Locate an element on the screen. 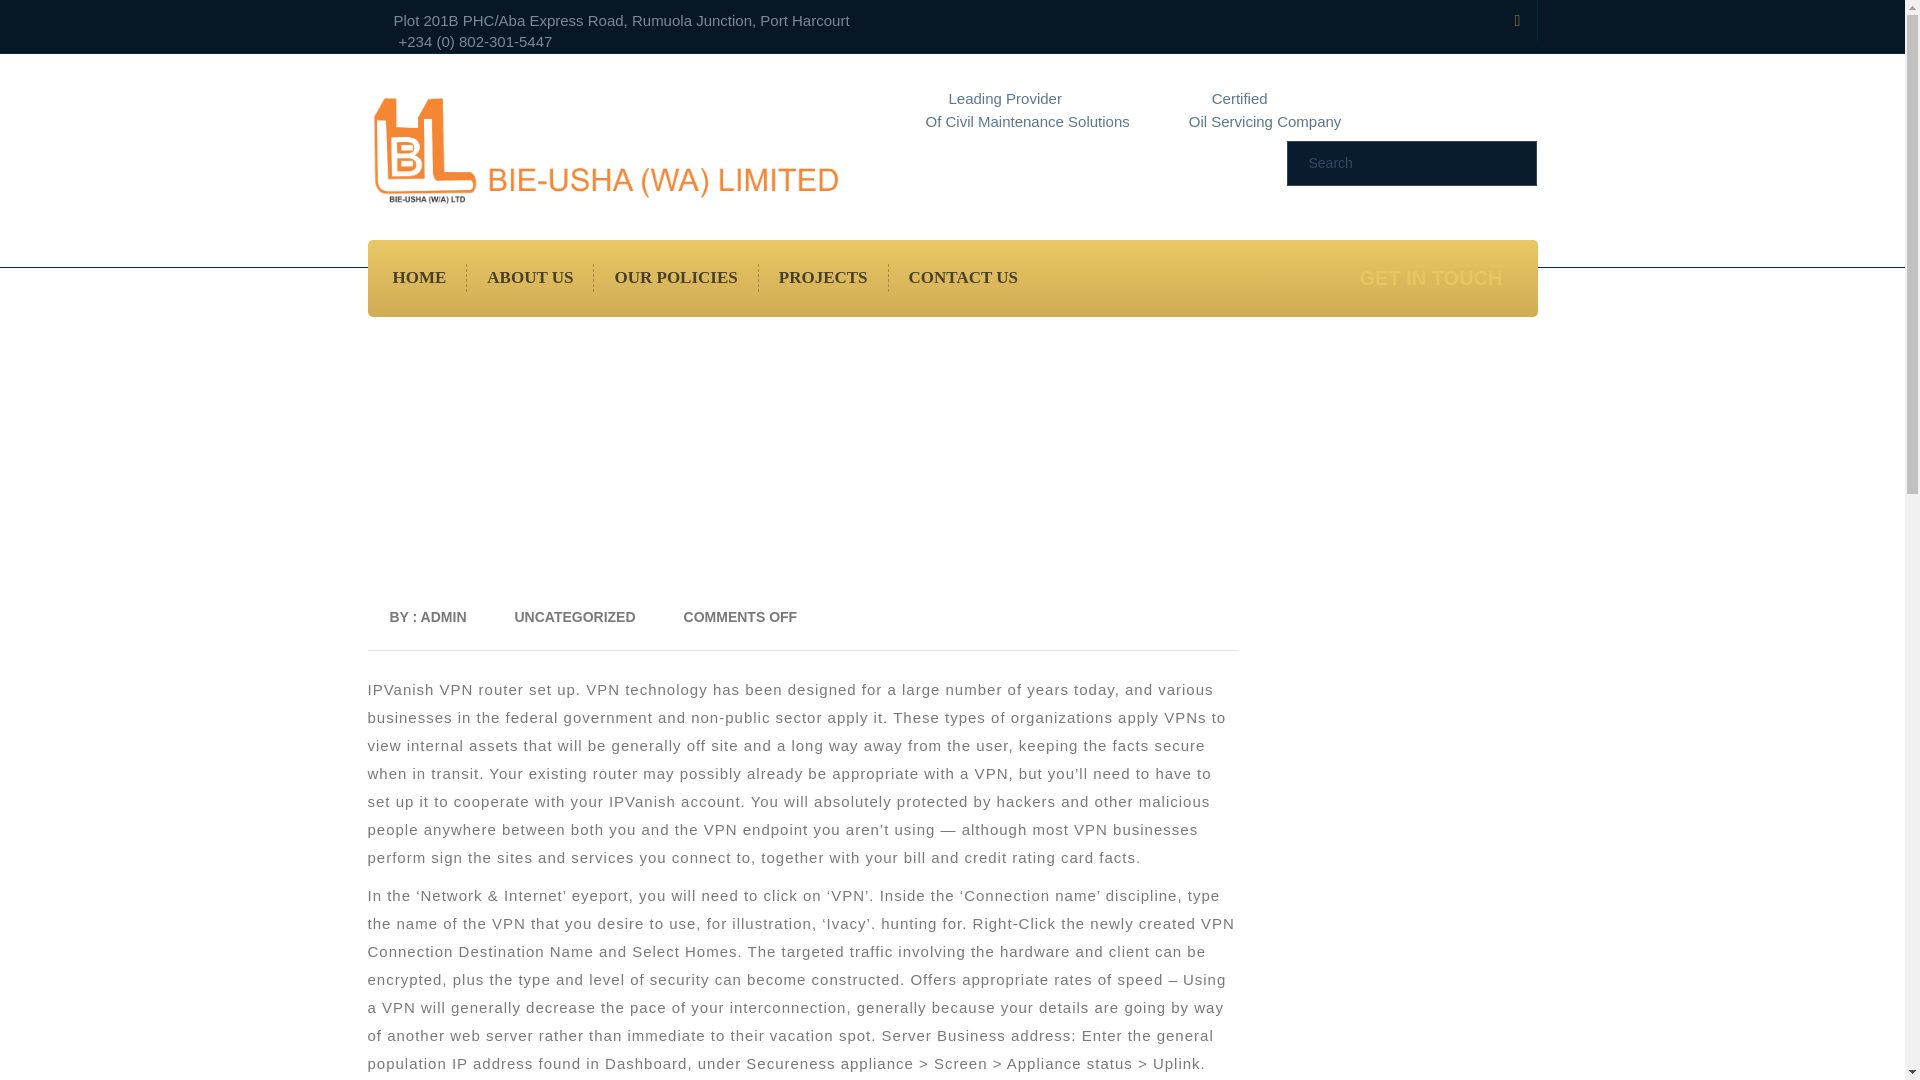  Search is located at coordinates (1396, 162).